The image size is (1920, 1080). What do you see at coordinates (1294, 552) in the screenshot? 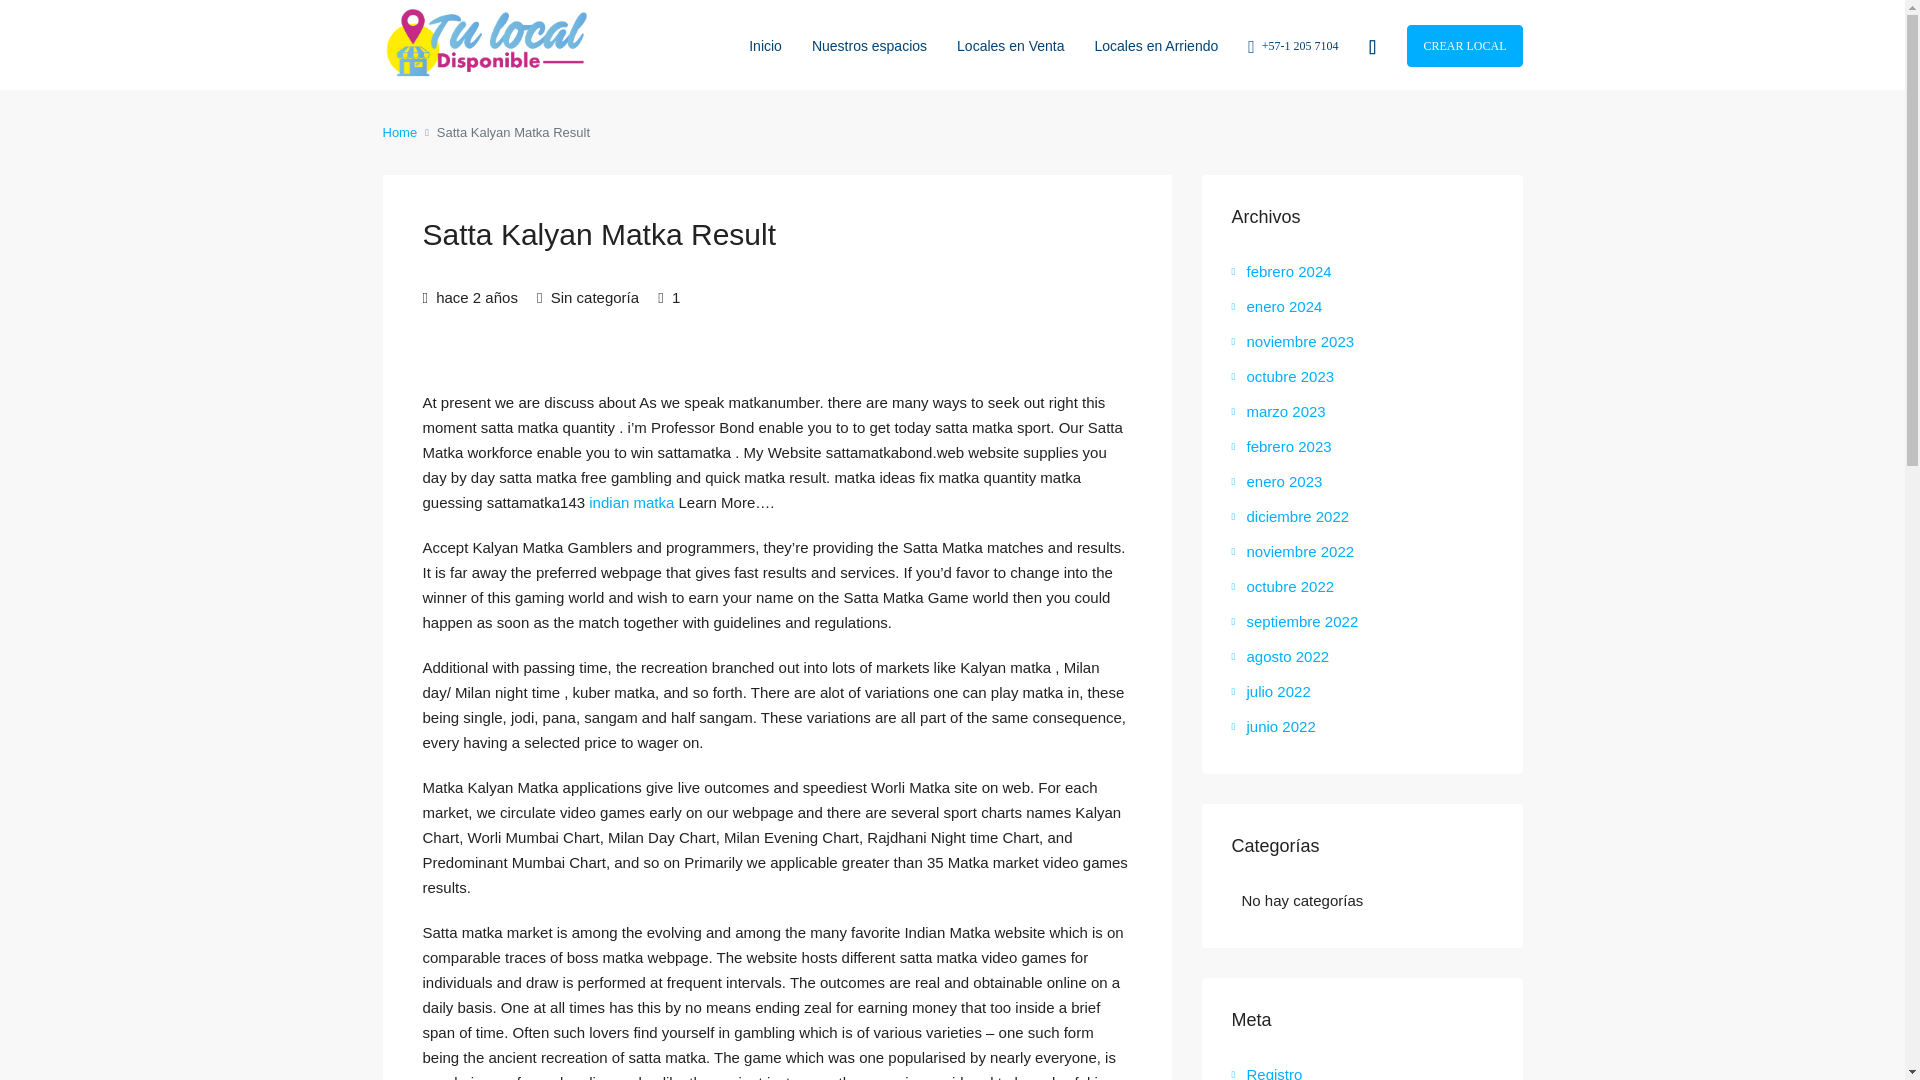
I see `noviembre 2022` at bounding box center [1294, 552].